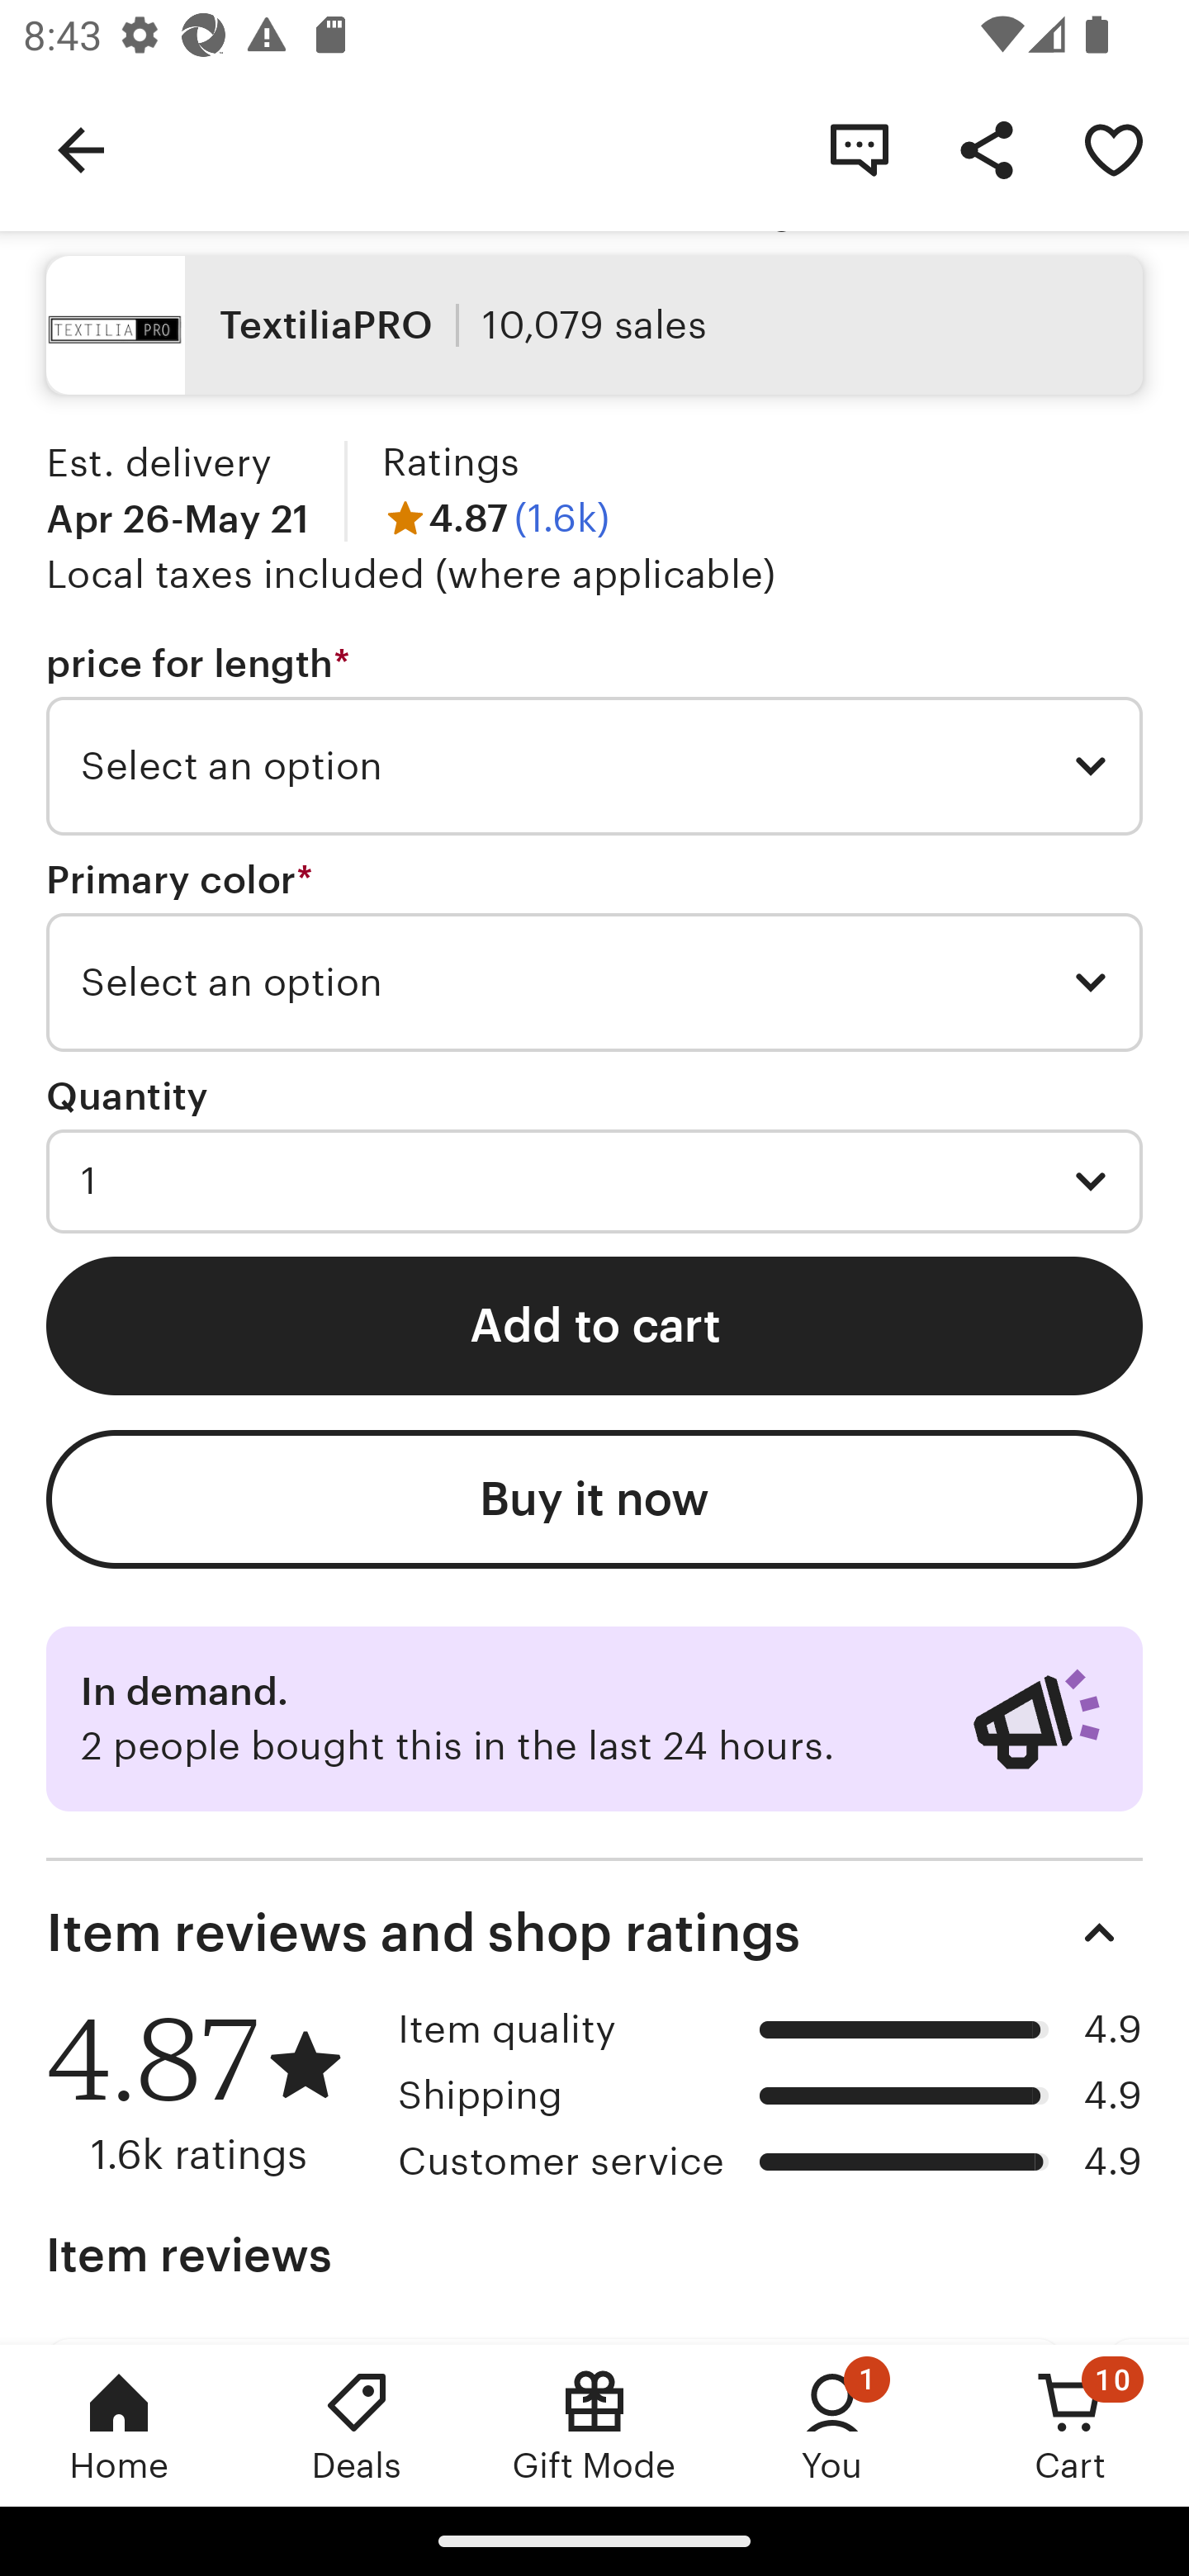 The height and width of the screenshot is (2576, 1189). Describe the element at coordinates (594, 1932) in the screenshot. I see `Item reviews and shop ratings` at that location.